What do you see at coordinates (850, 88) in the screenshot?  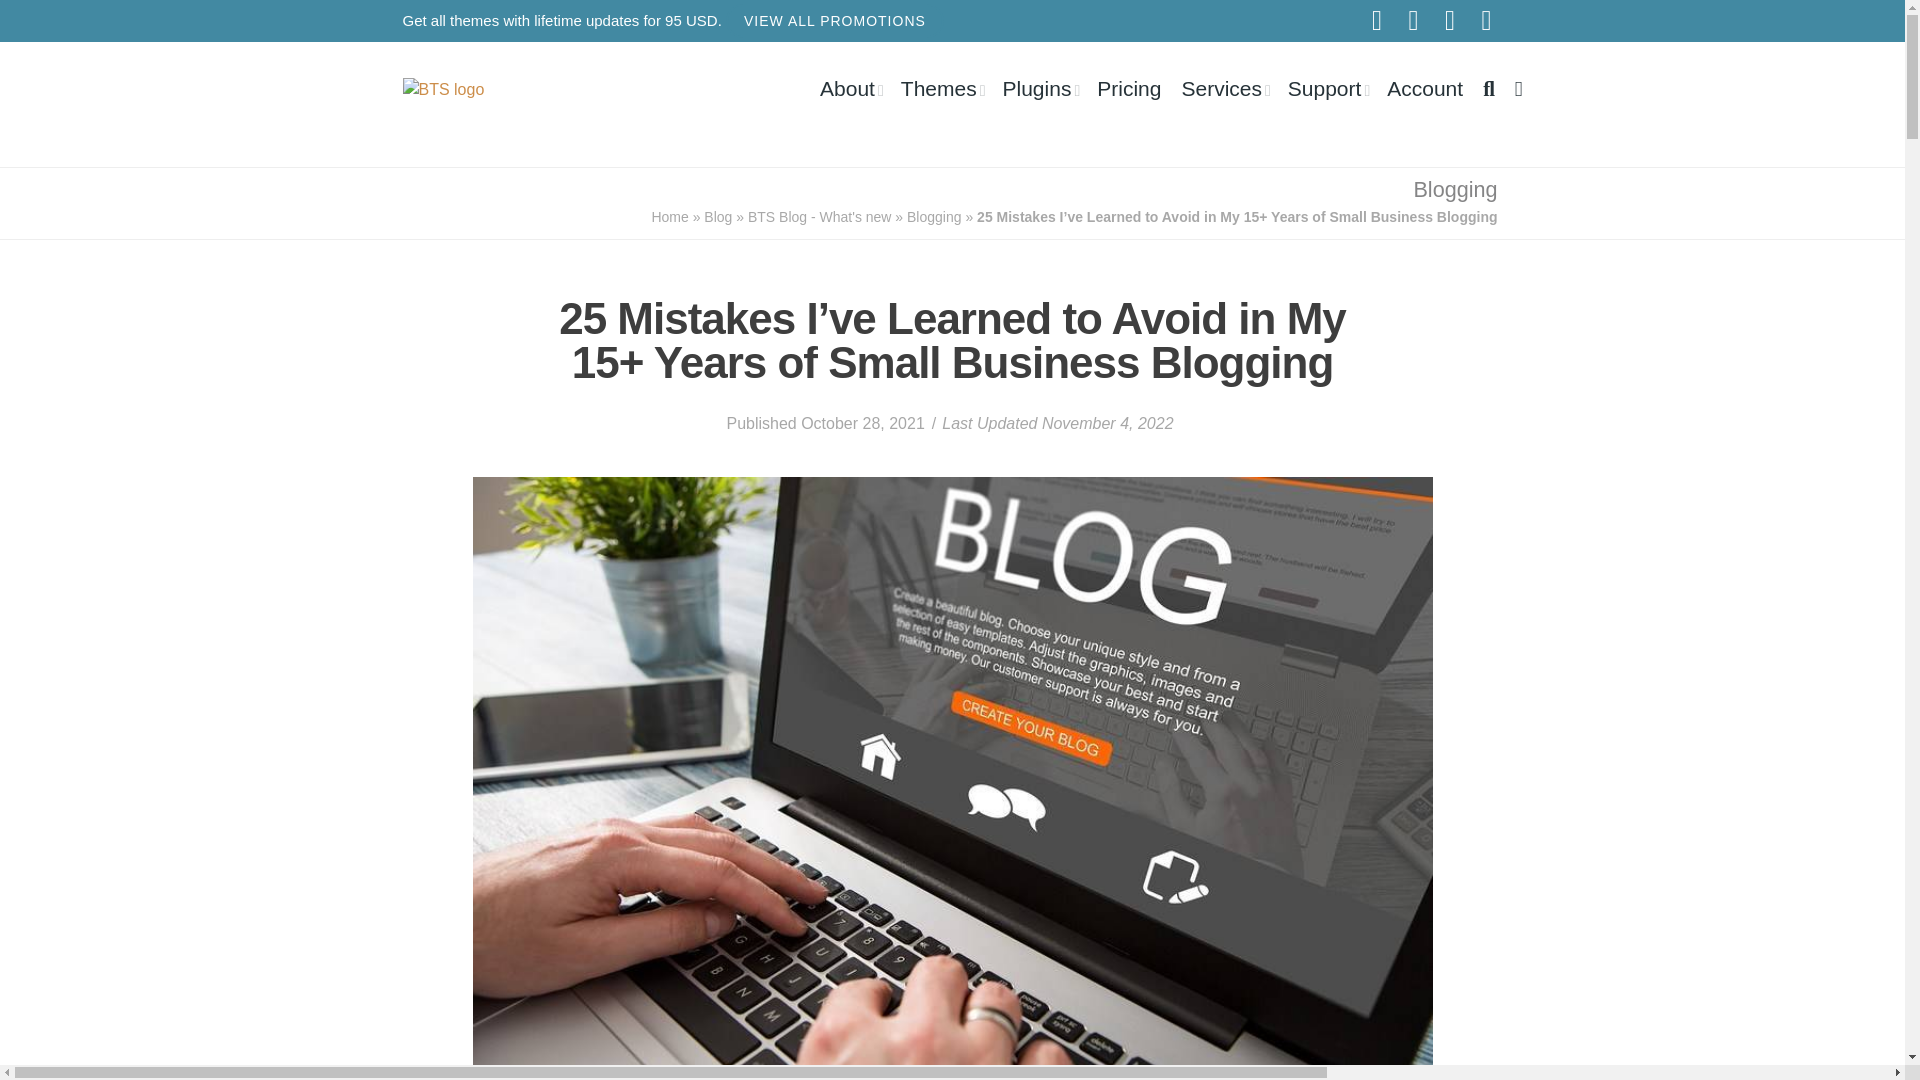 I see `About` at bounding box center [850, 88].